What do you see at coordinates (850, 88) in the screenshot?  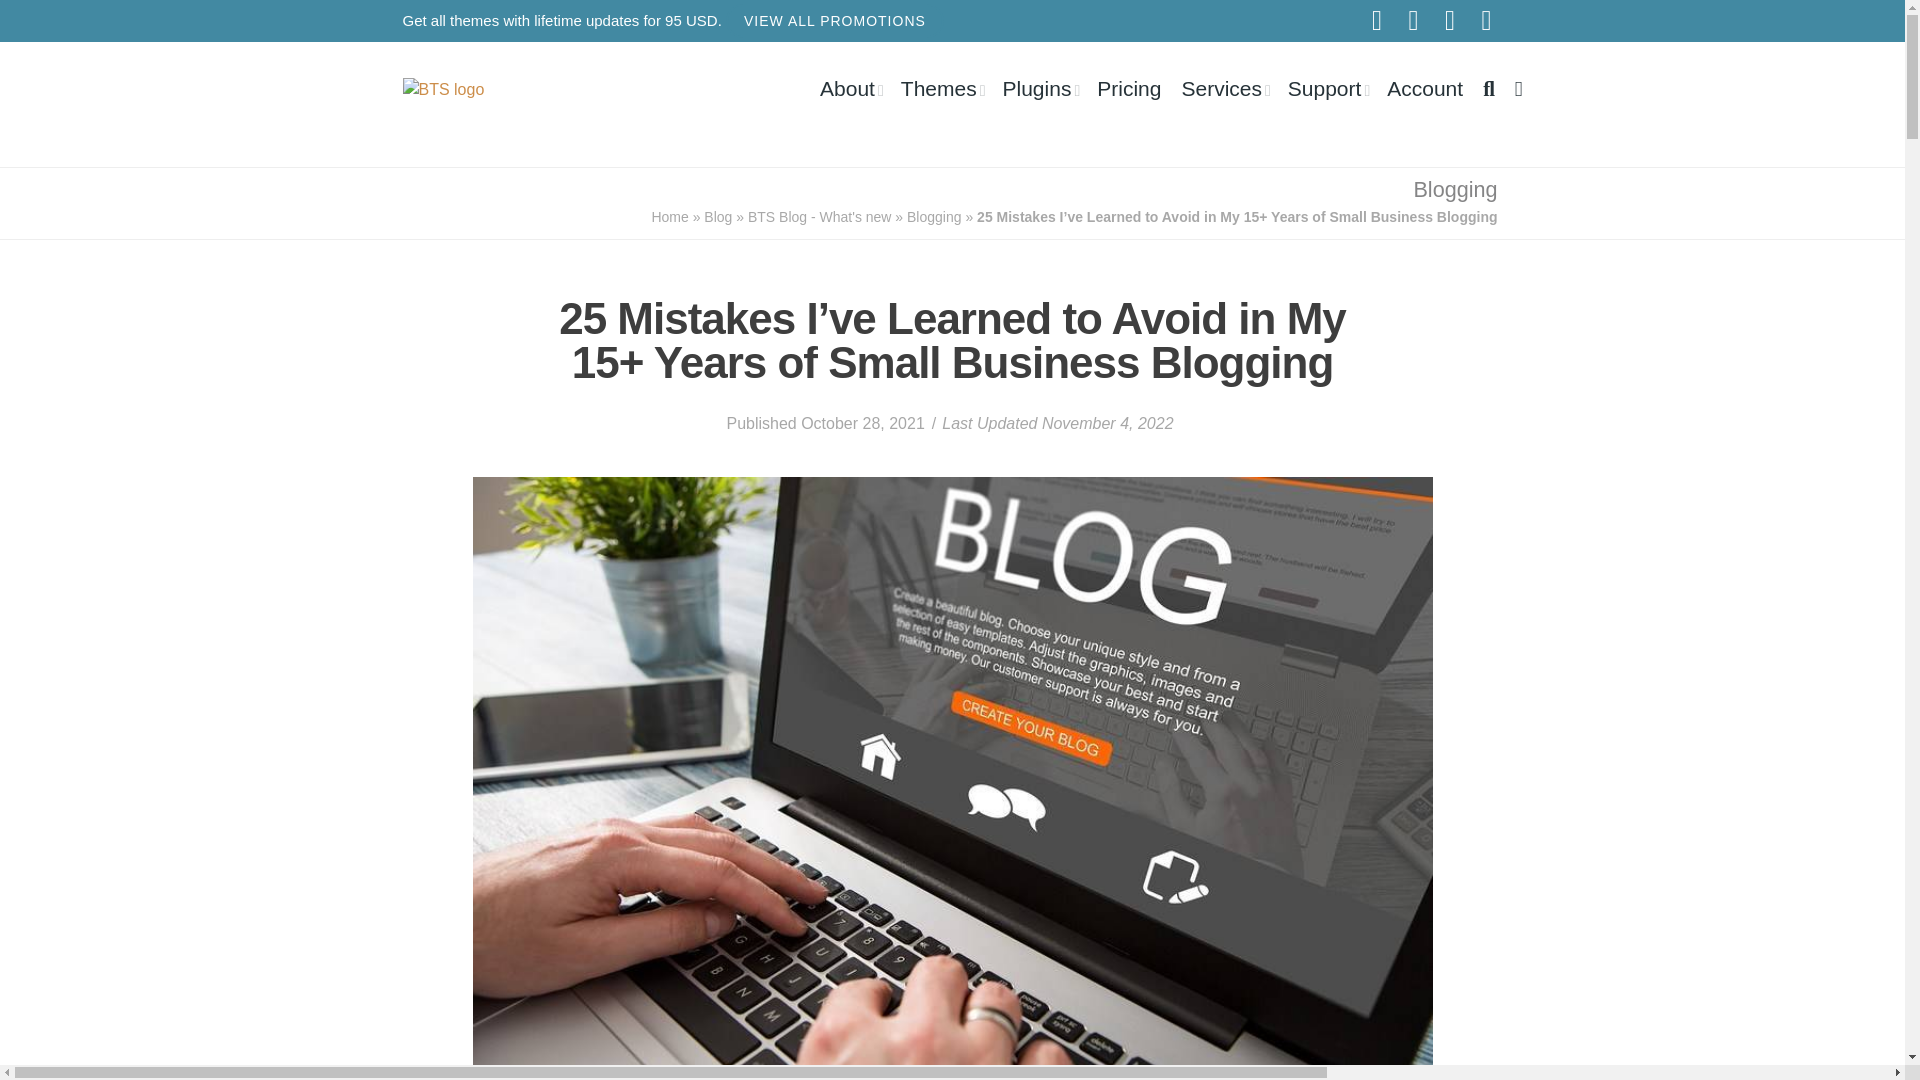 I see `About` at bounding box center [850, 88].